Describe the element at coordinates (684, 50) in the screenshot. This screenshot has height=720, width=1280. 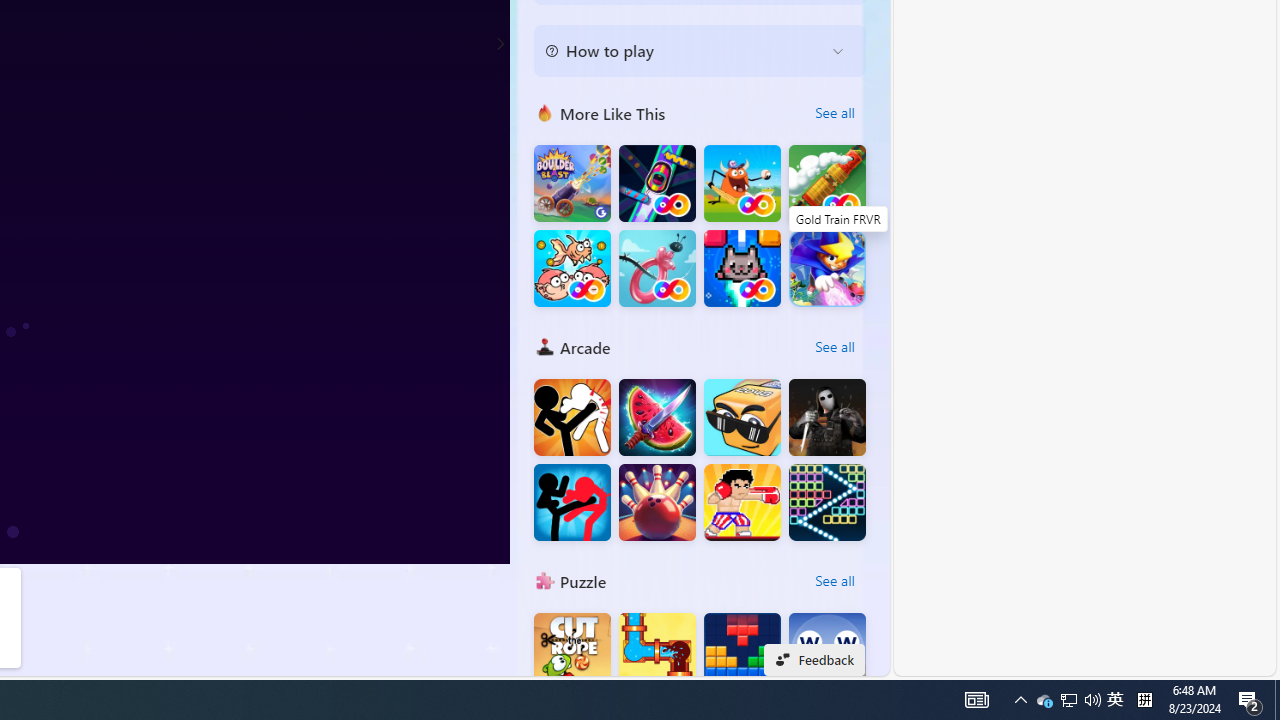
I see `How to play` at that location.